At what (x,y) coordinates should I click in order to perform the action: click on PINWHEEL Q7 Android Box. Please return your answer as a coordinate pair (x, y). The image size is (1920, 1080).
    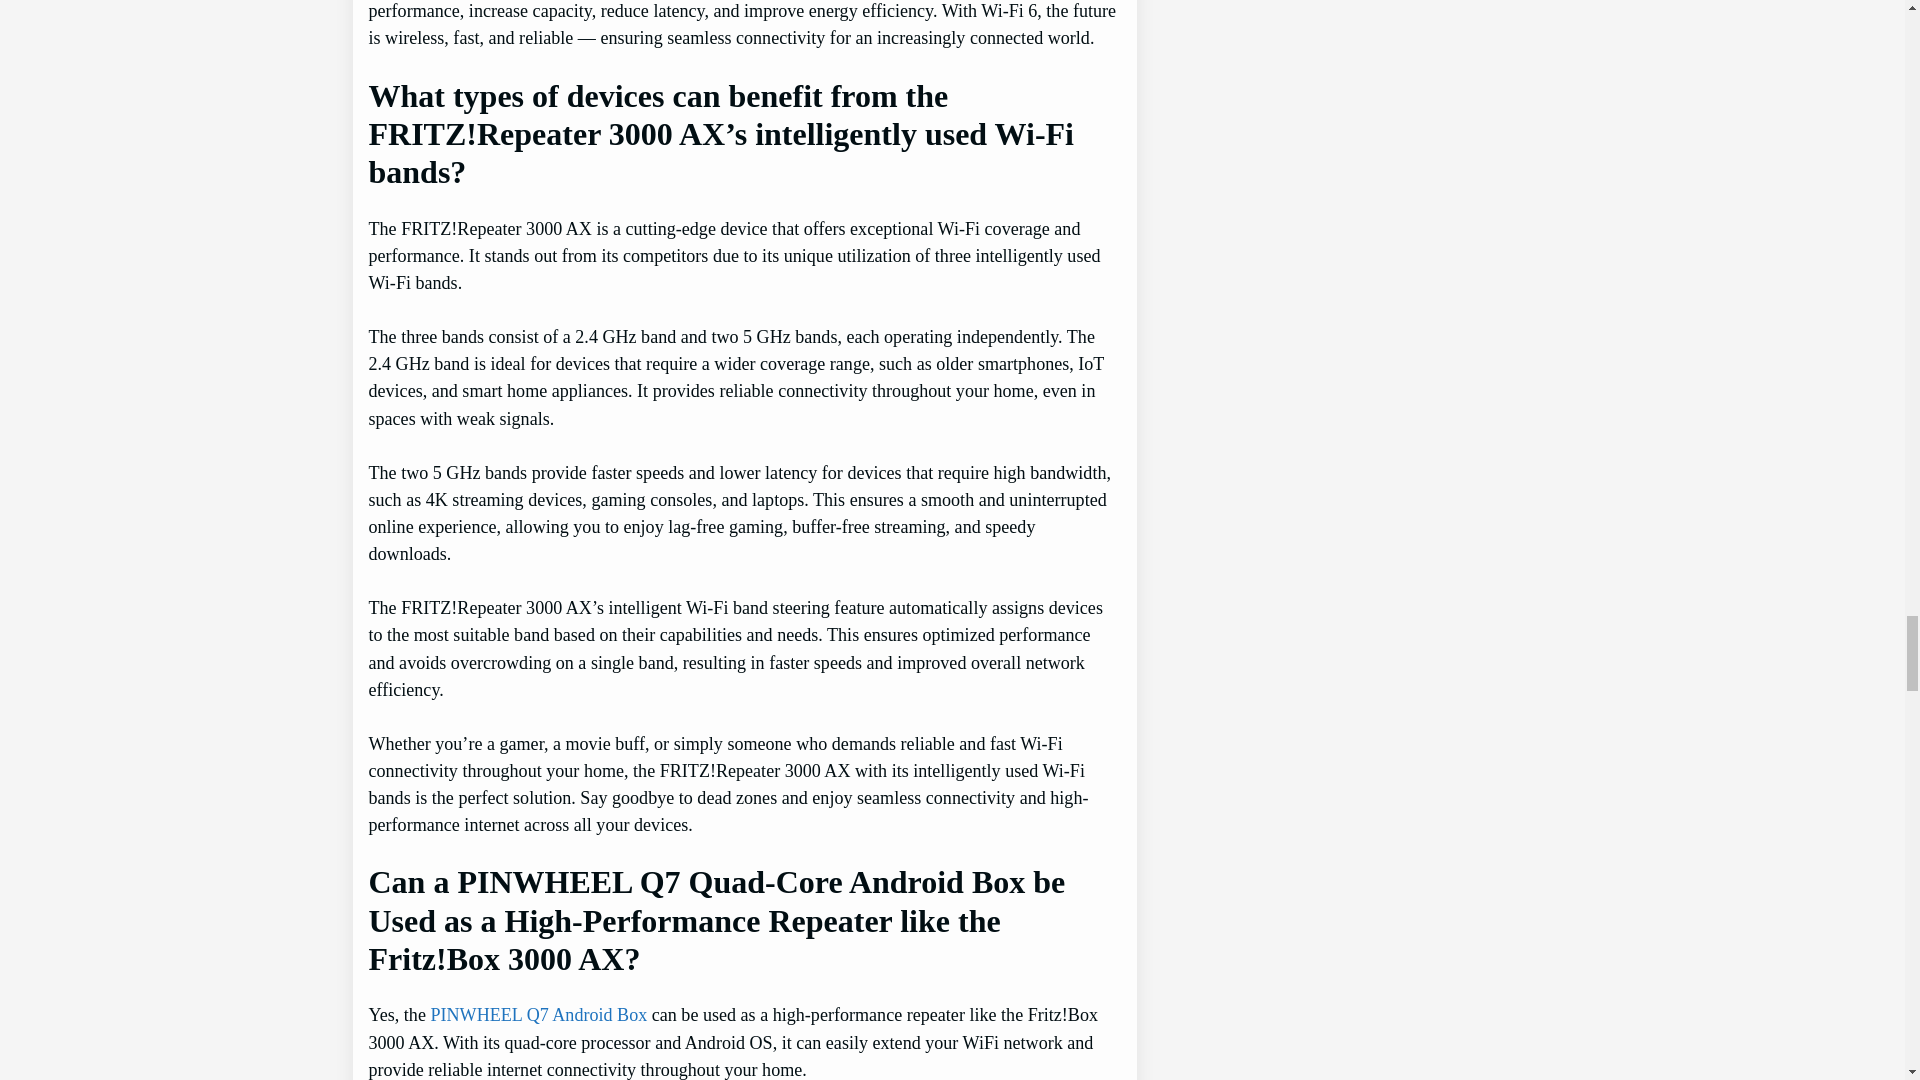
    Looking at the image, I should click on (538, 1014).